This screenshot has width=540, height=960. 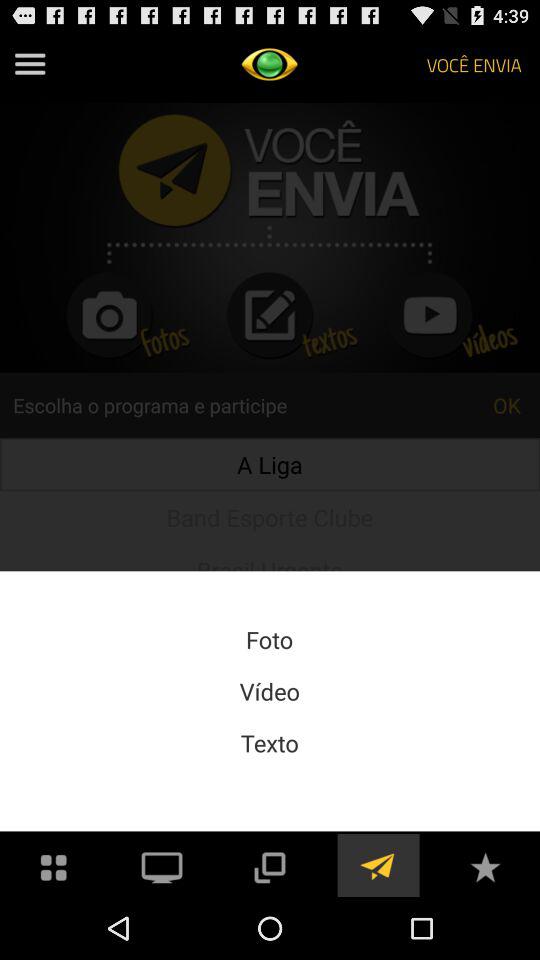 I want to click on go to logo left side of star logo, so click(x=378, y=865).